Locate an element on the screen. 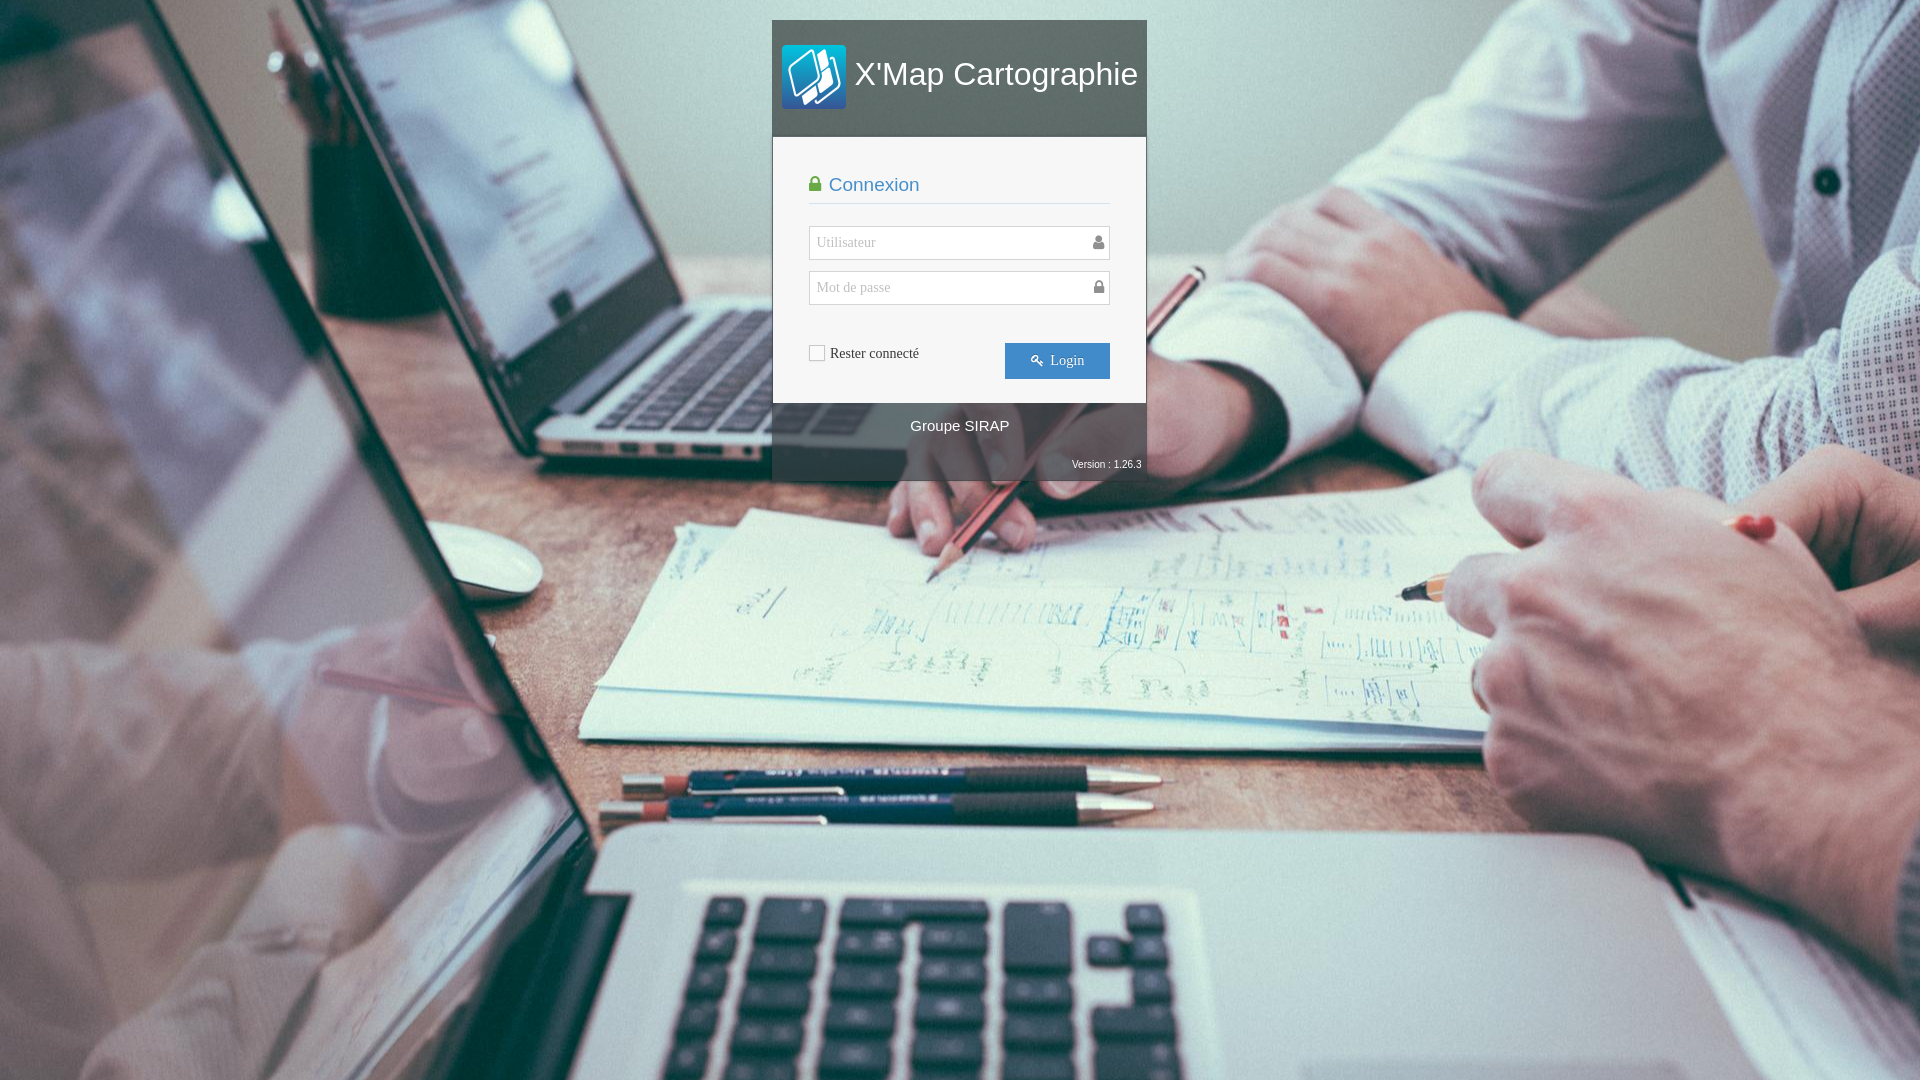 This screenshot has height=1080, width=1920. Groupe SIRAP is located at coordinates (960, 426).